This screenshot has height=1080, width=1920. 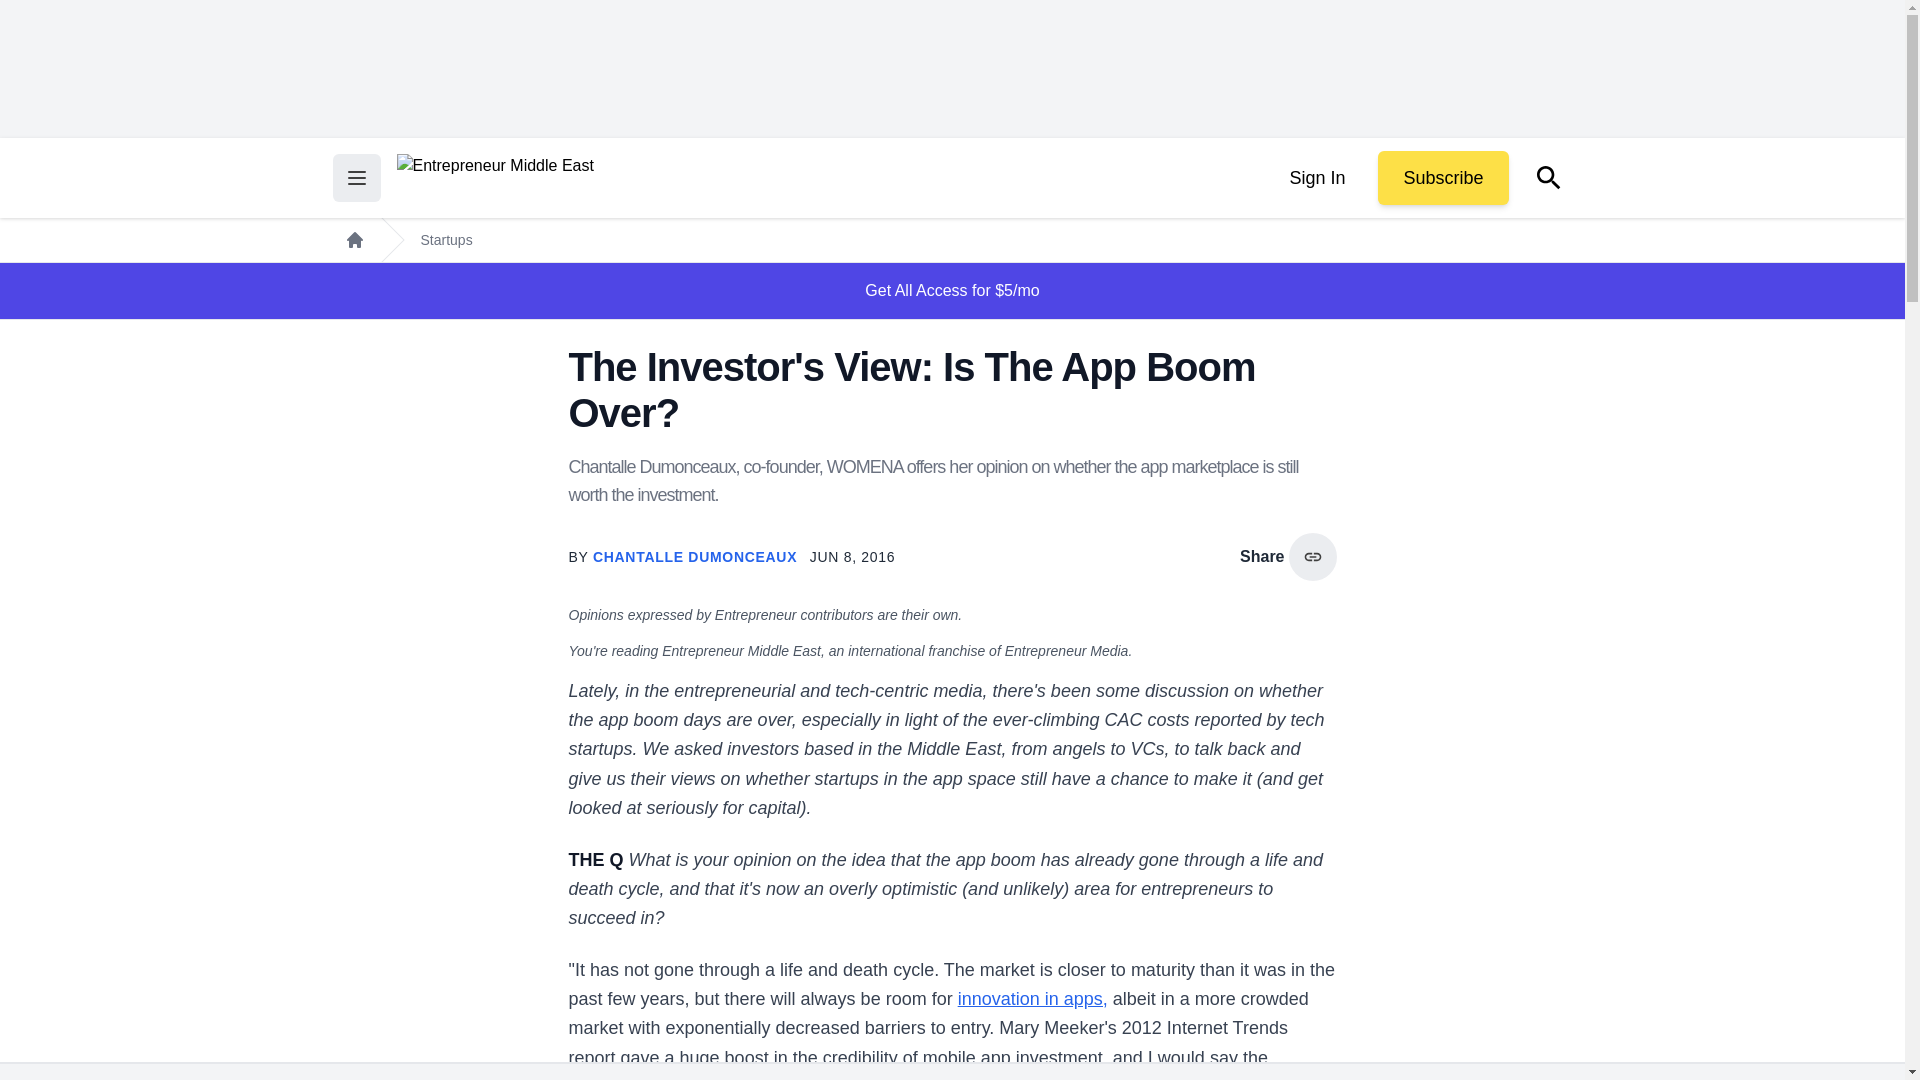 What do you see at coordinates (1316, 178) in the screenshot?
I see `Sign In` at bounding box center [1316, 178].